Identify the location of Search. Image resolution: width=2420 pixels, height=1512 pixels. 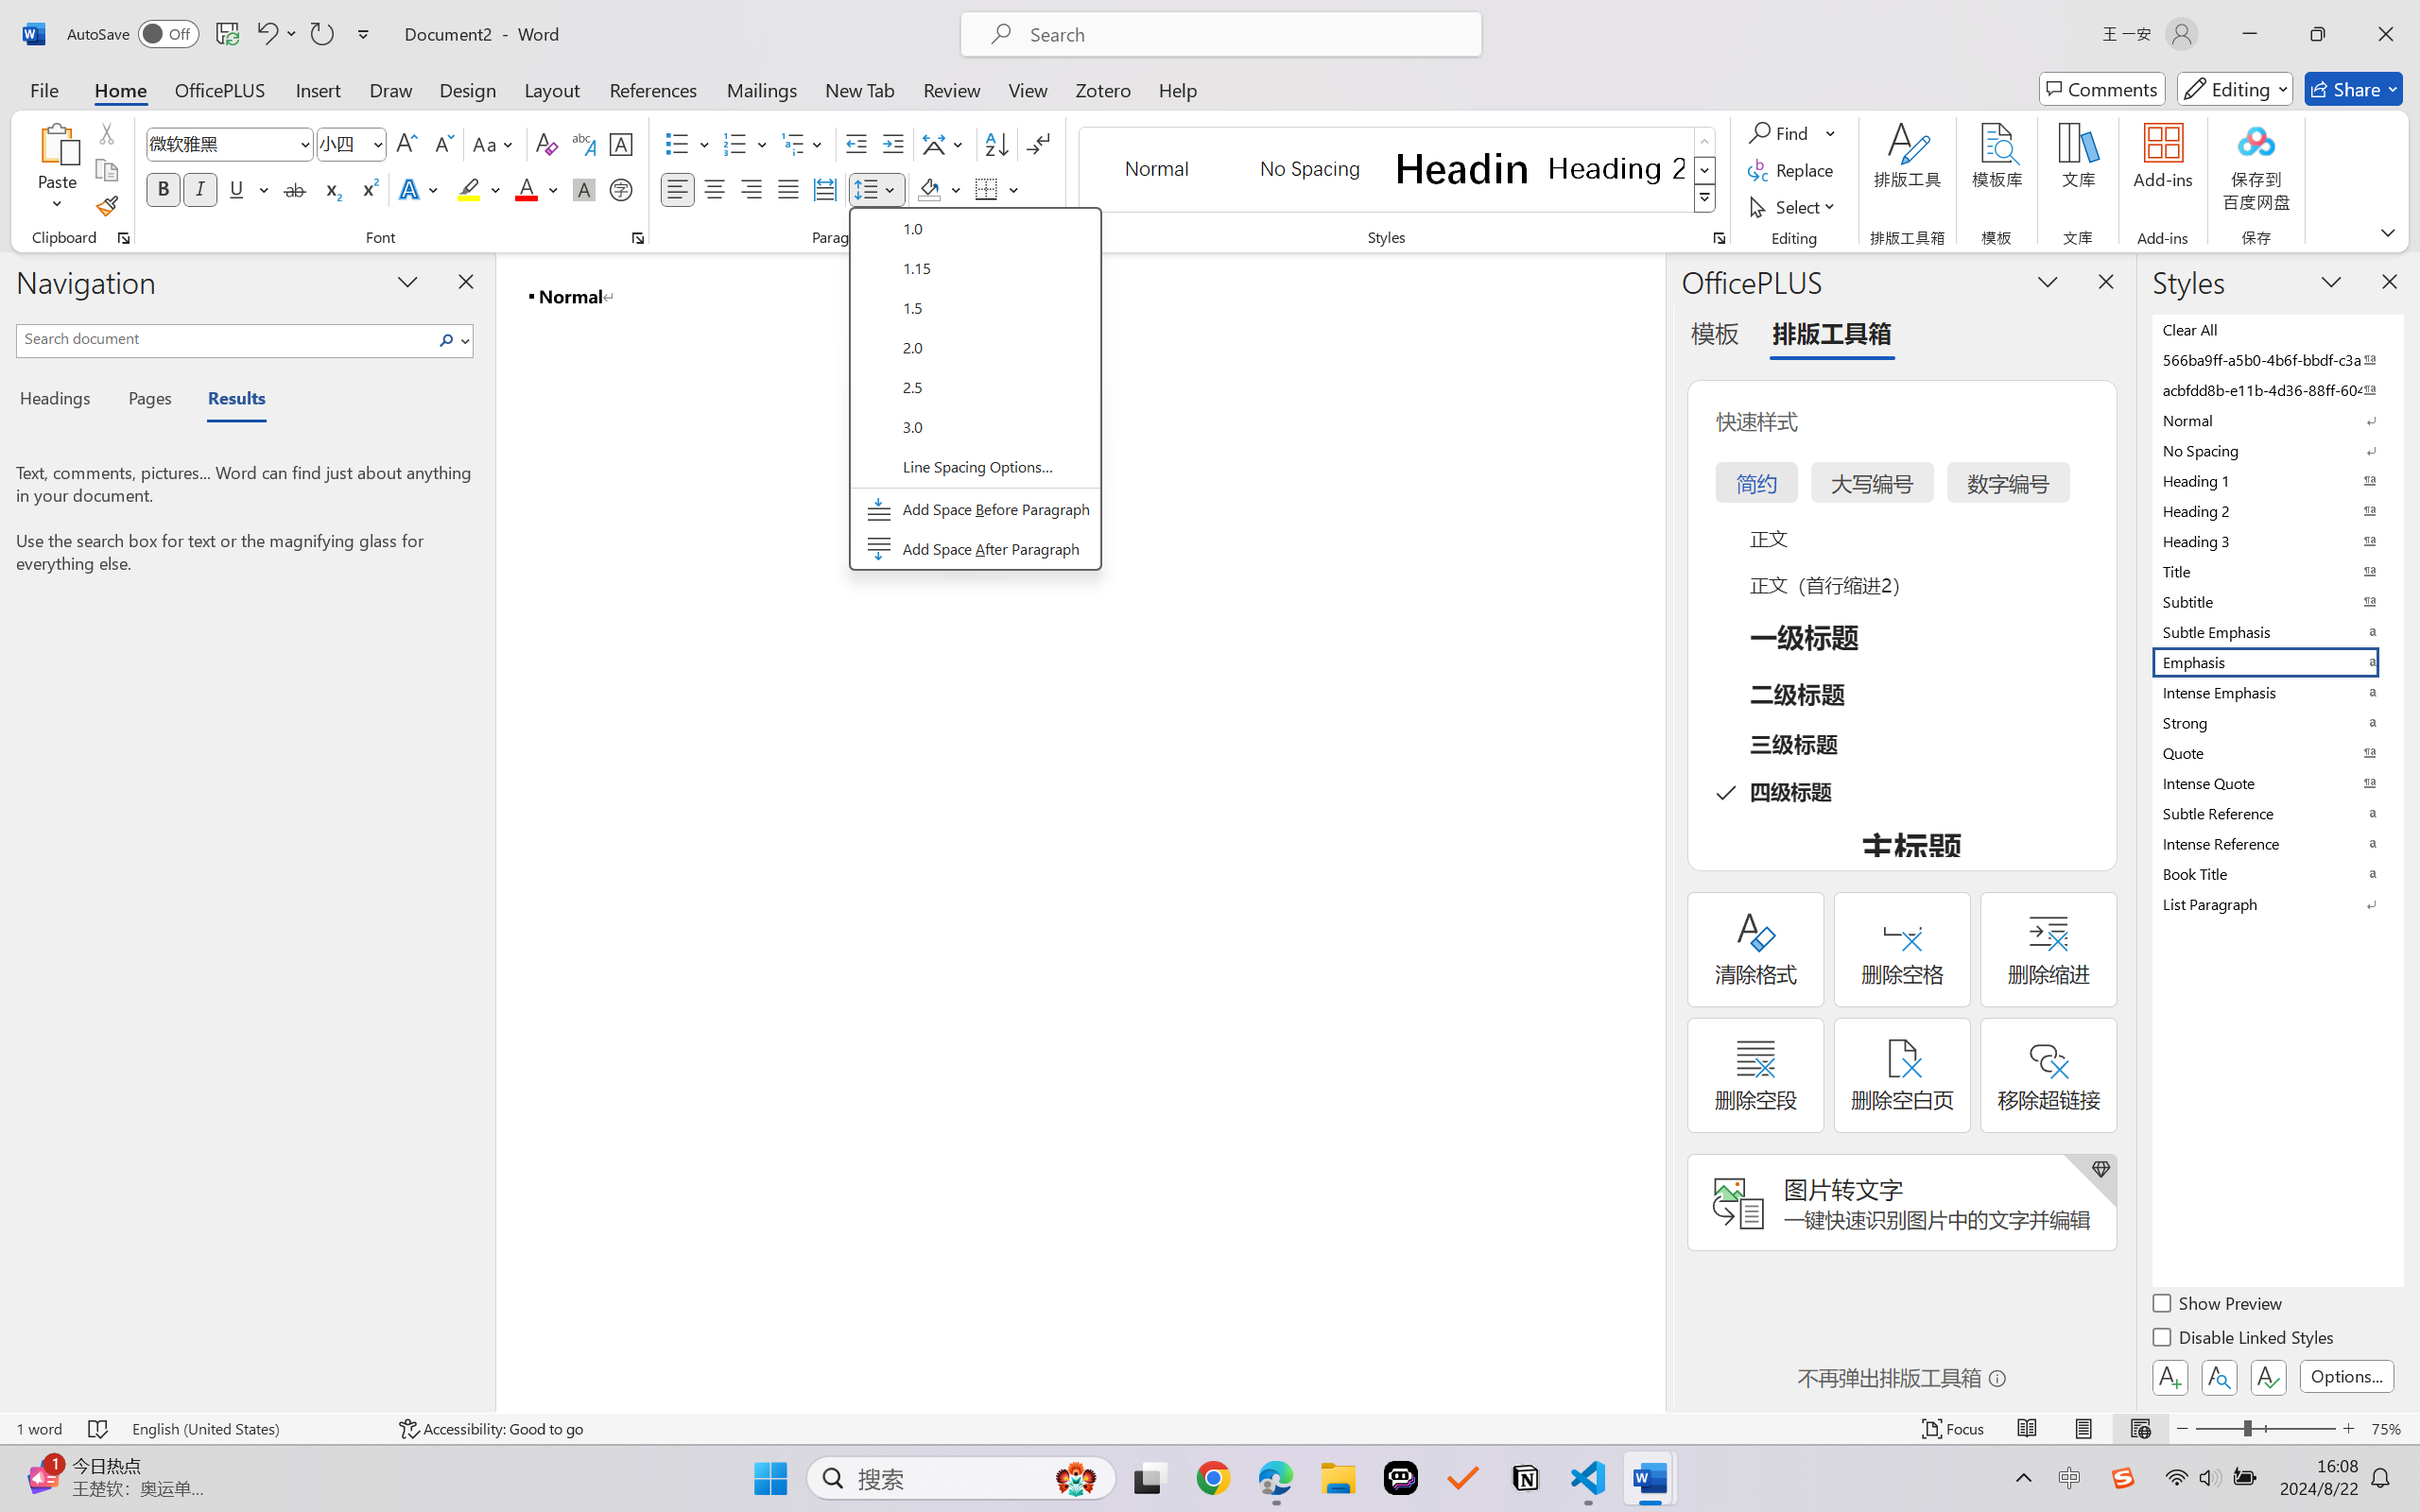
(447, 340).